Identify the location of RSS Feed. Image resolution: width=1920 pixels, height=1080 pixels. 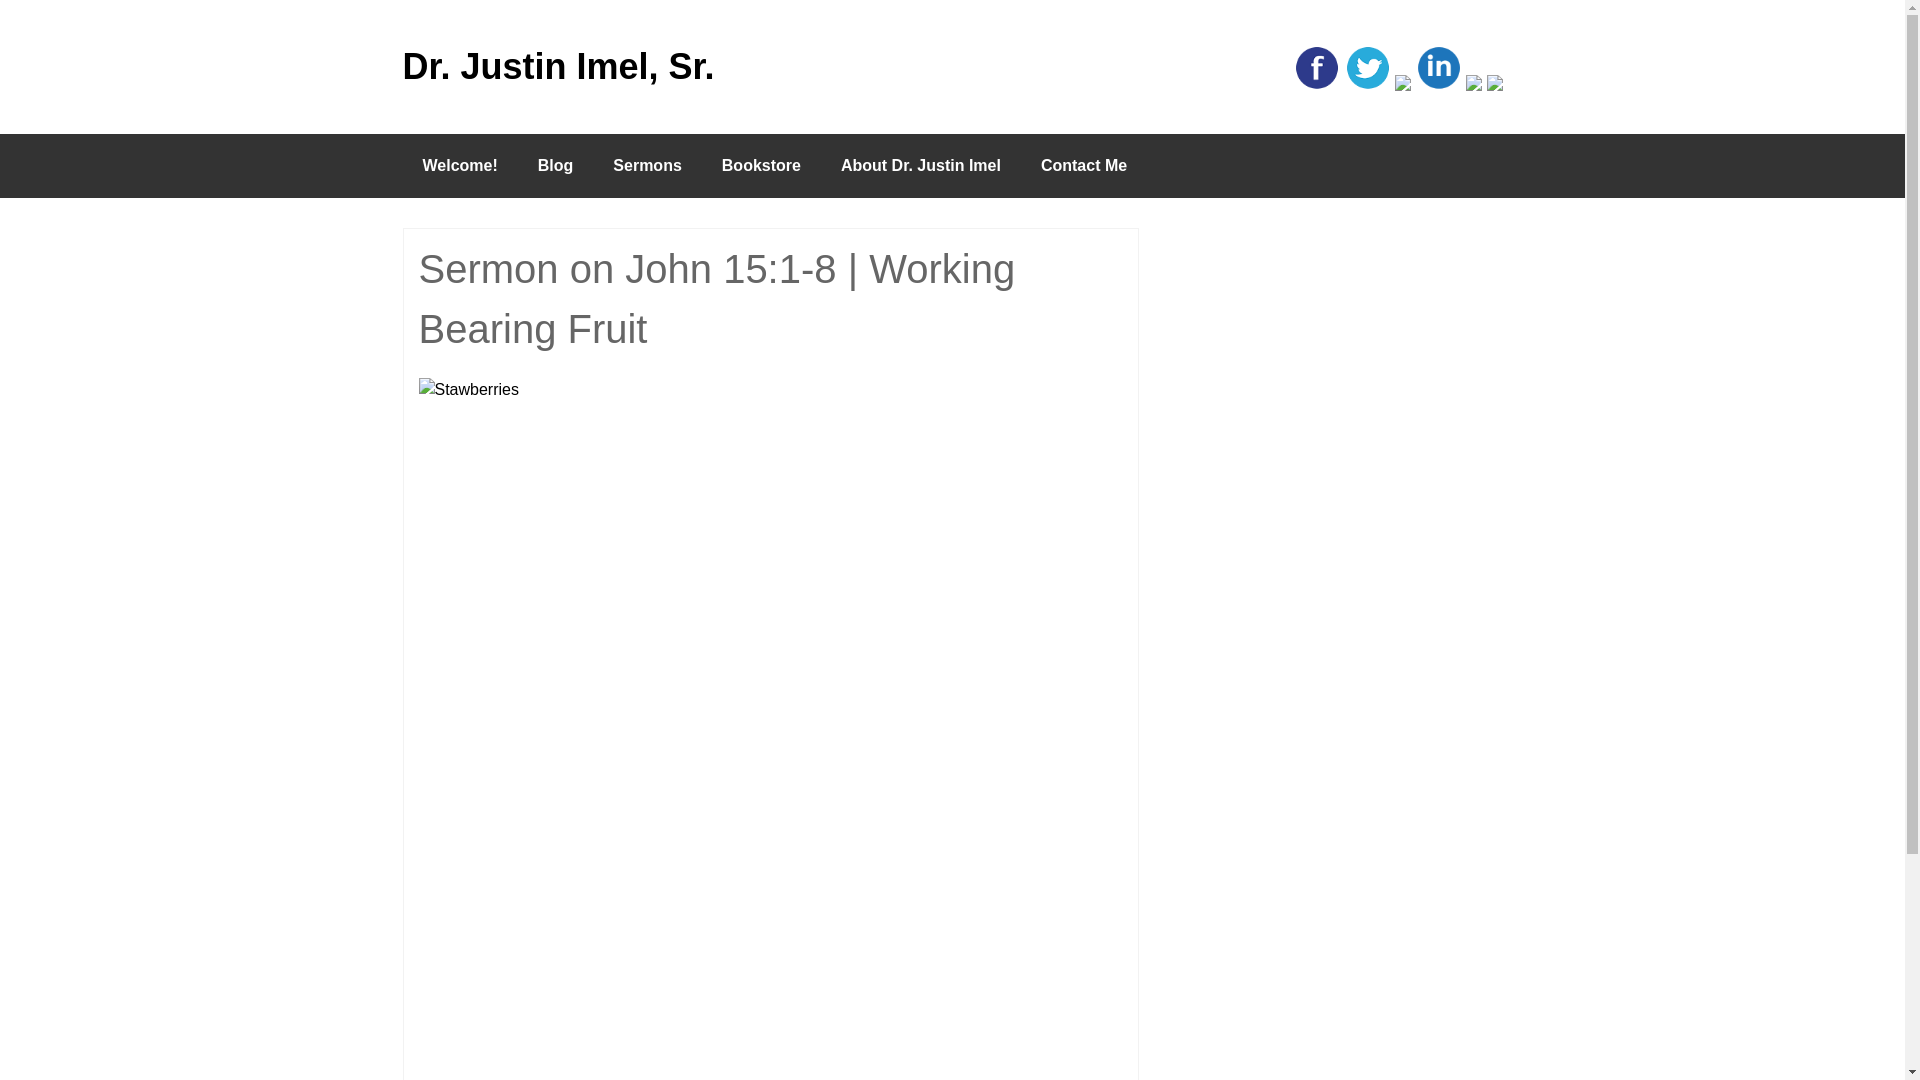
(1494, 84).